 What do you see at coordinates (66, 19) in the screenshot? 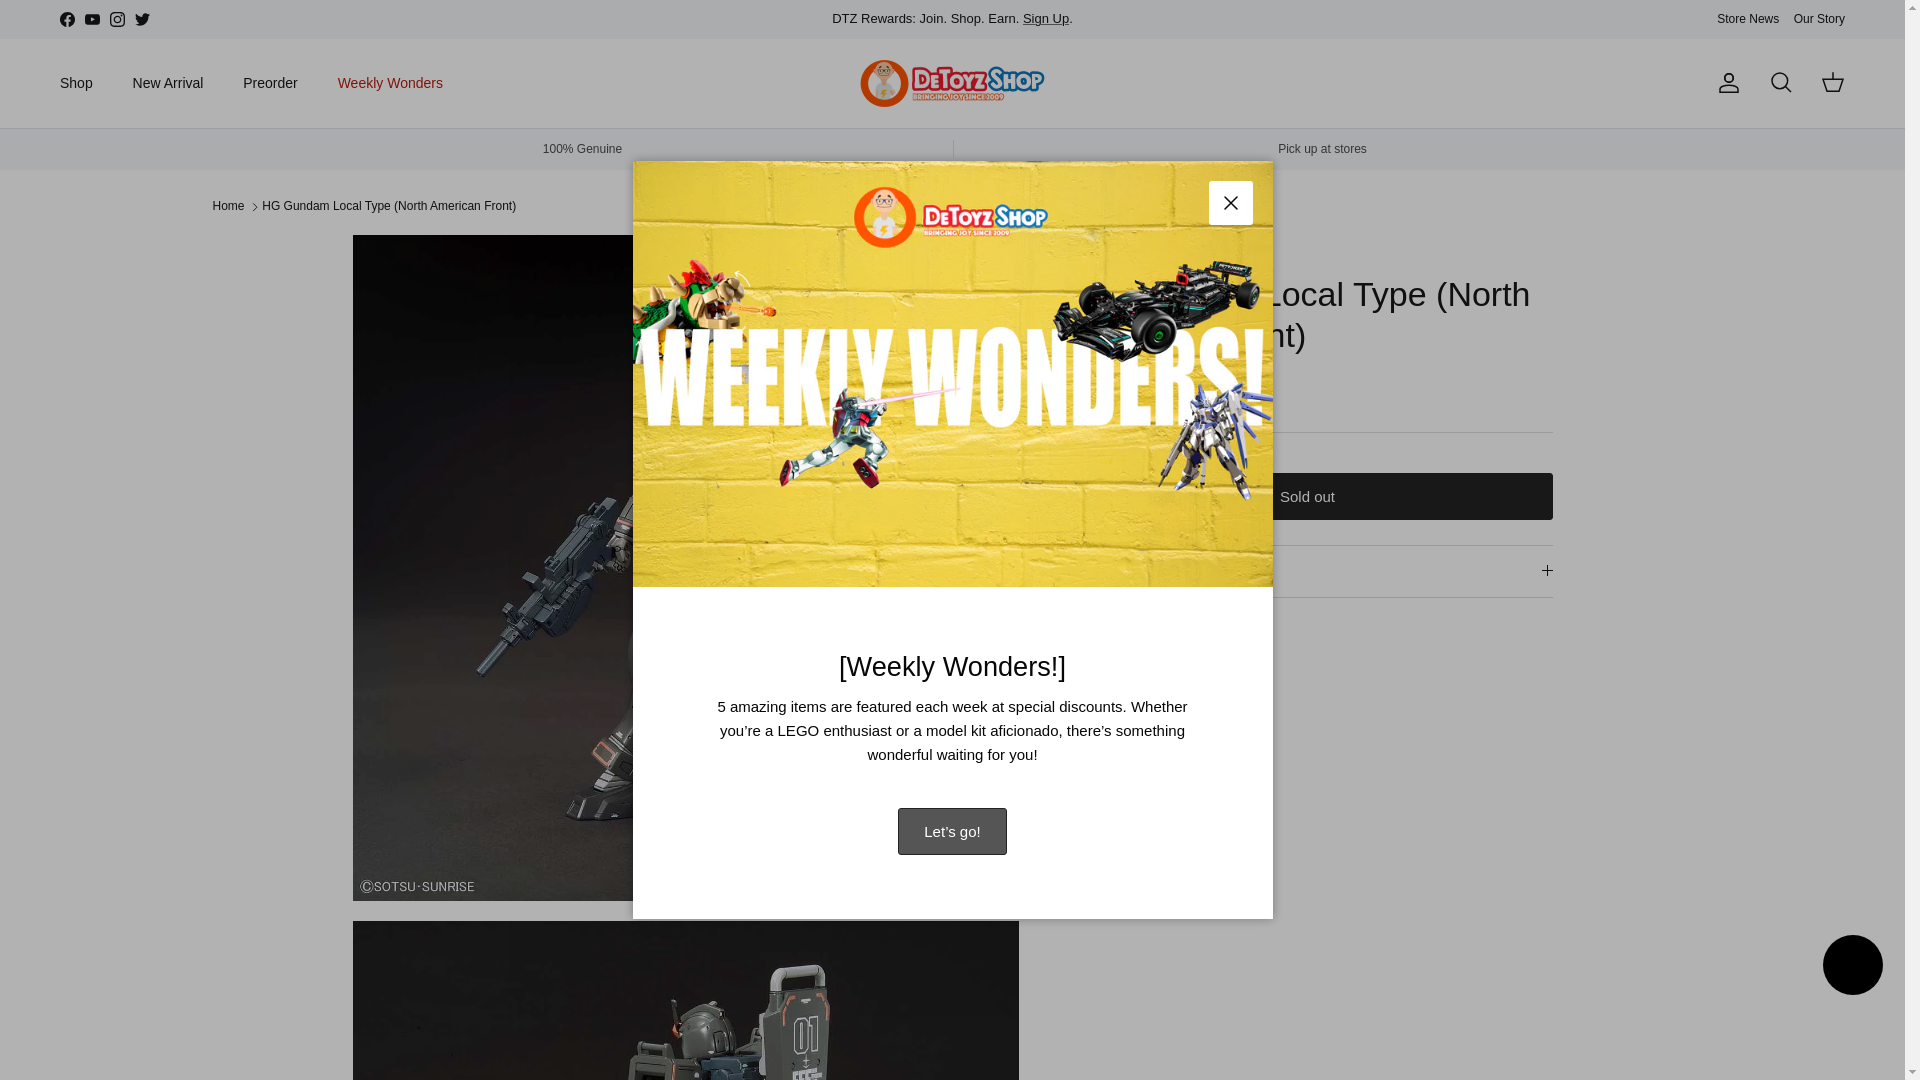
I see `Facebook` at bounding box center [66, 19].